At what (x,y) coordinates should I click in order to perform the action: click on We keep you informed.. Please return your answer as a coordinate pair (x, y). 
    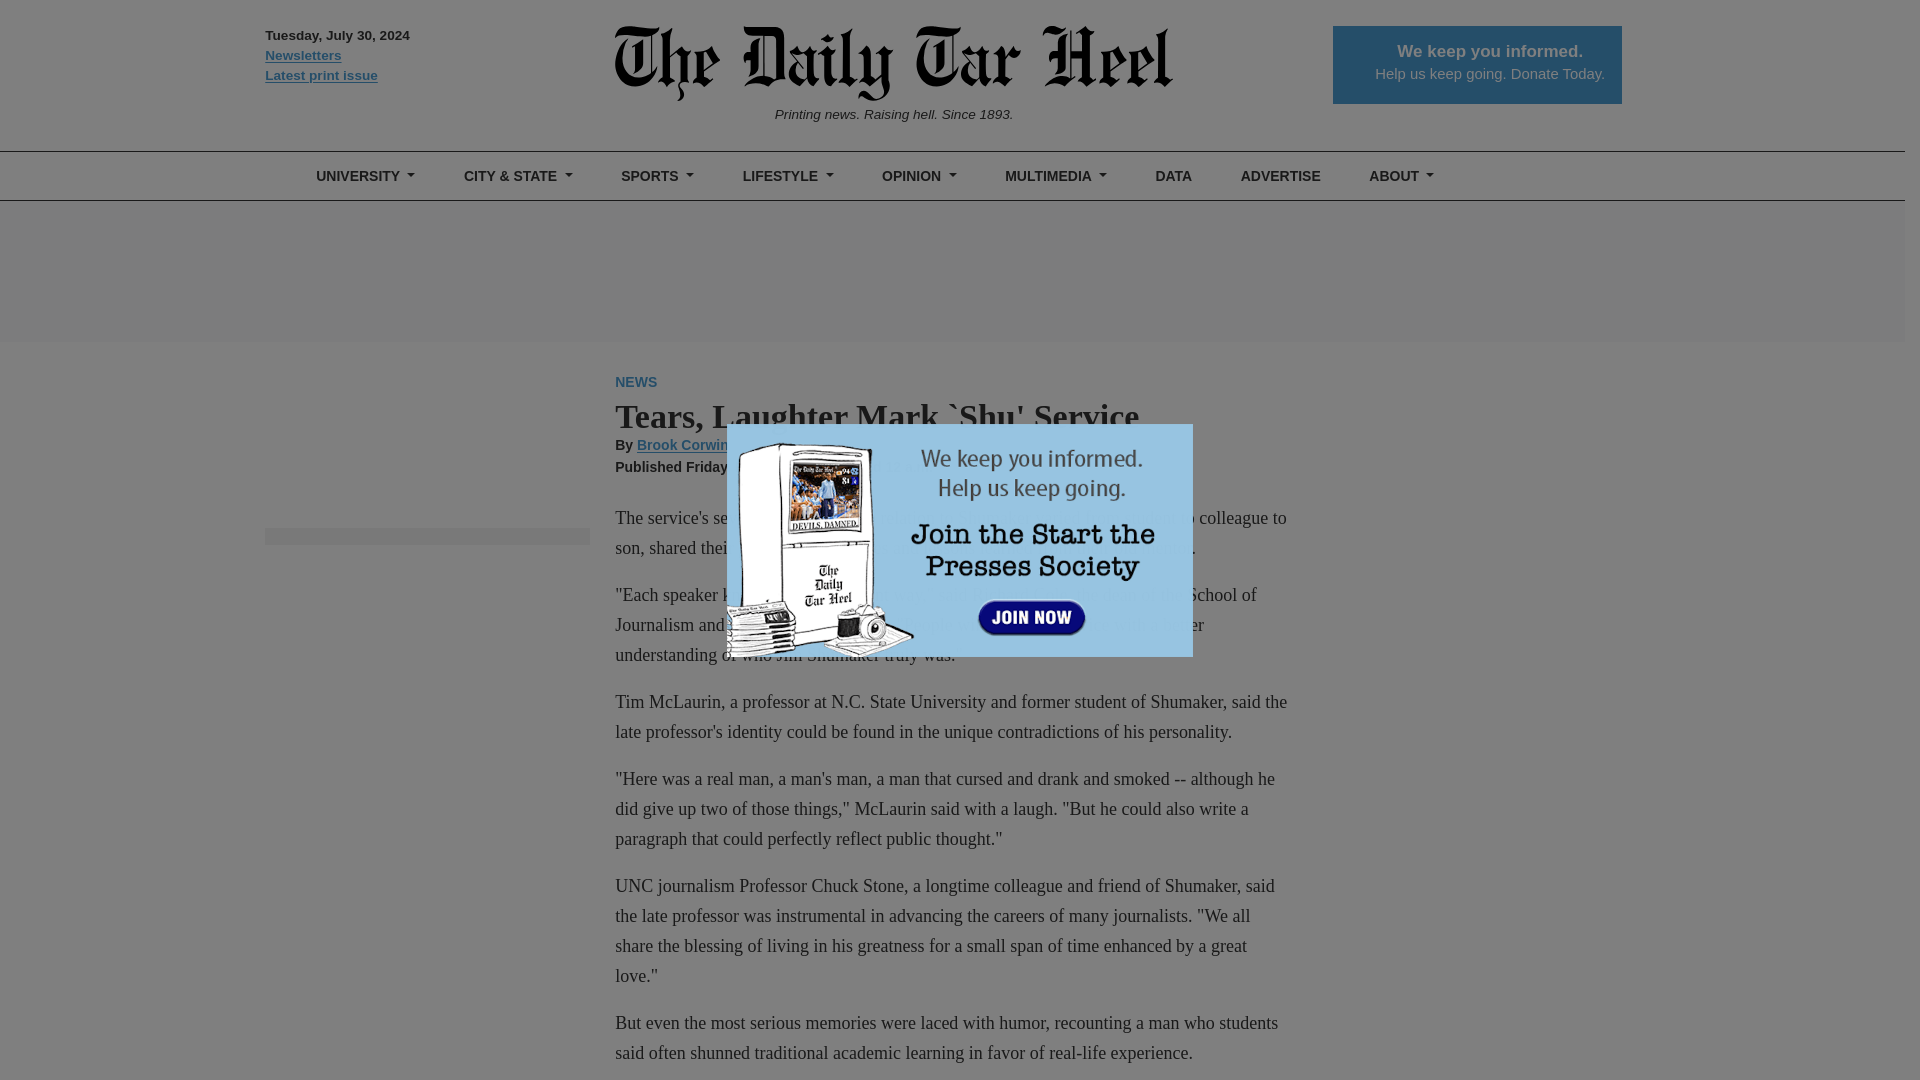
    Looking at the image, I should click on (1490, 51).